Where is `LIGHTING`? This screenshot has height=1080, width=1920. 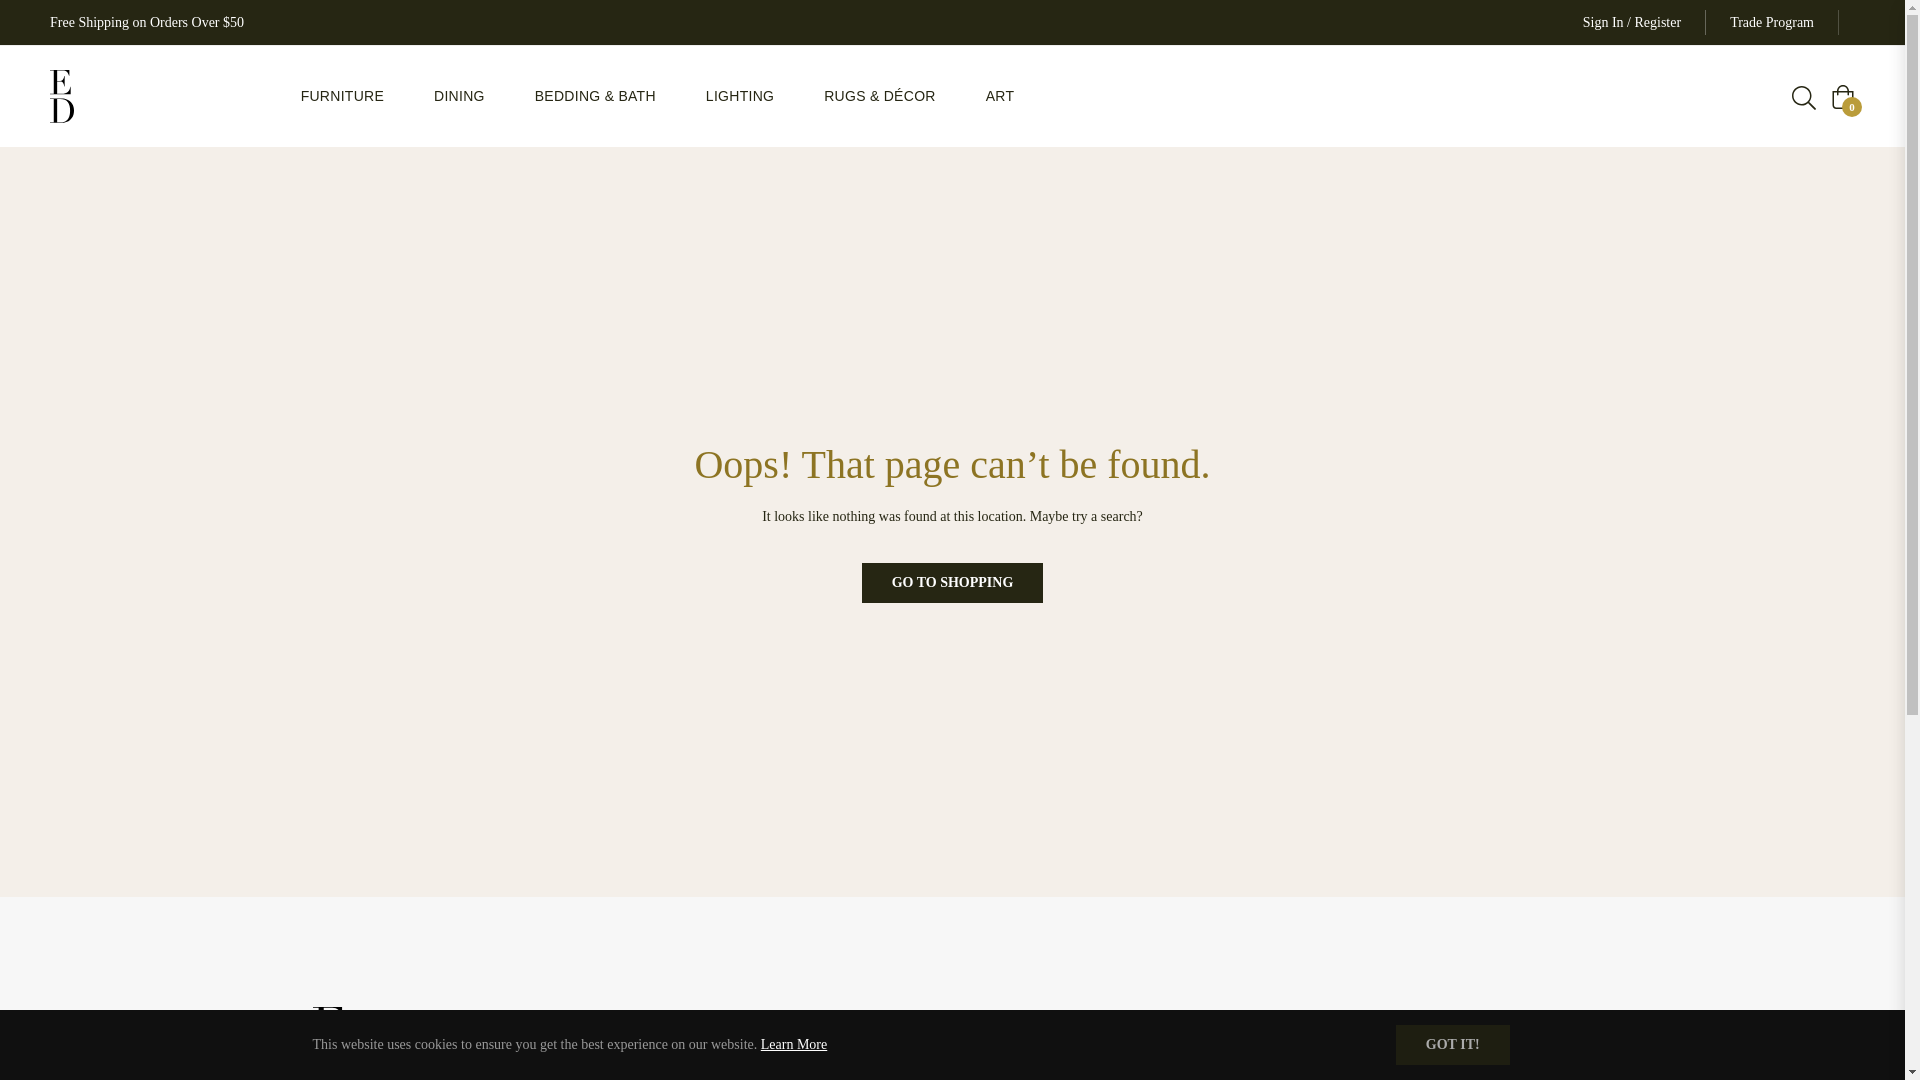 LIGHTING is located at coordinates (740, 96).